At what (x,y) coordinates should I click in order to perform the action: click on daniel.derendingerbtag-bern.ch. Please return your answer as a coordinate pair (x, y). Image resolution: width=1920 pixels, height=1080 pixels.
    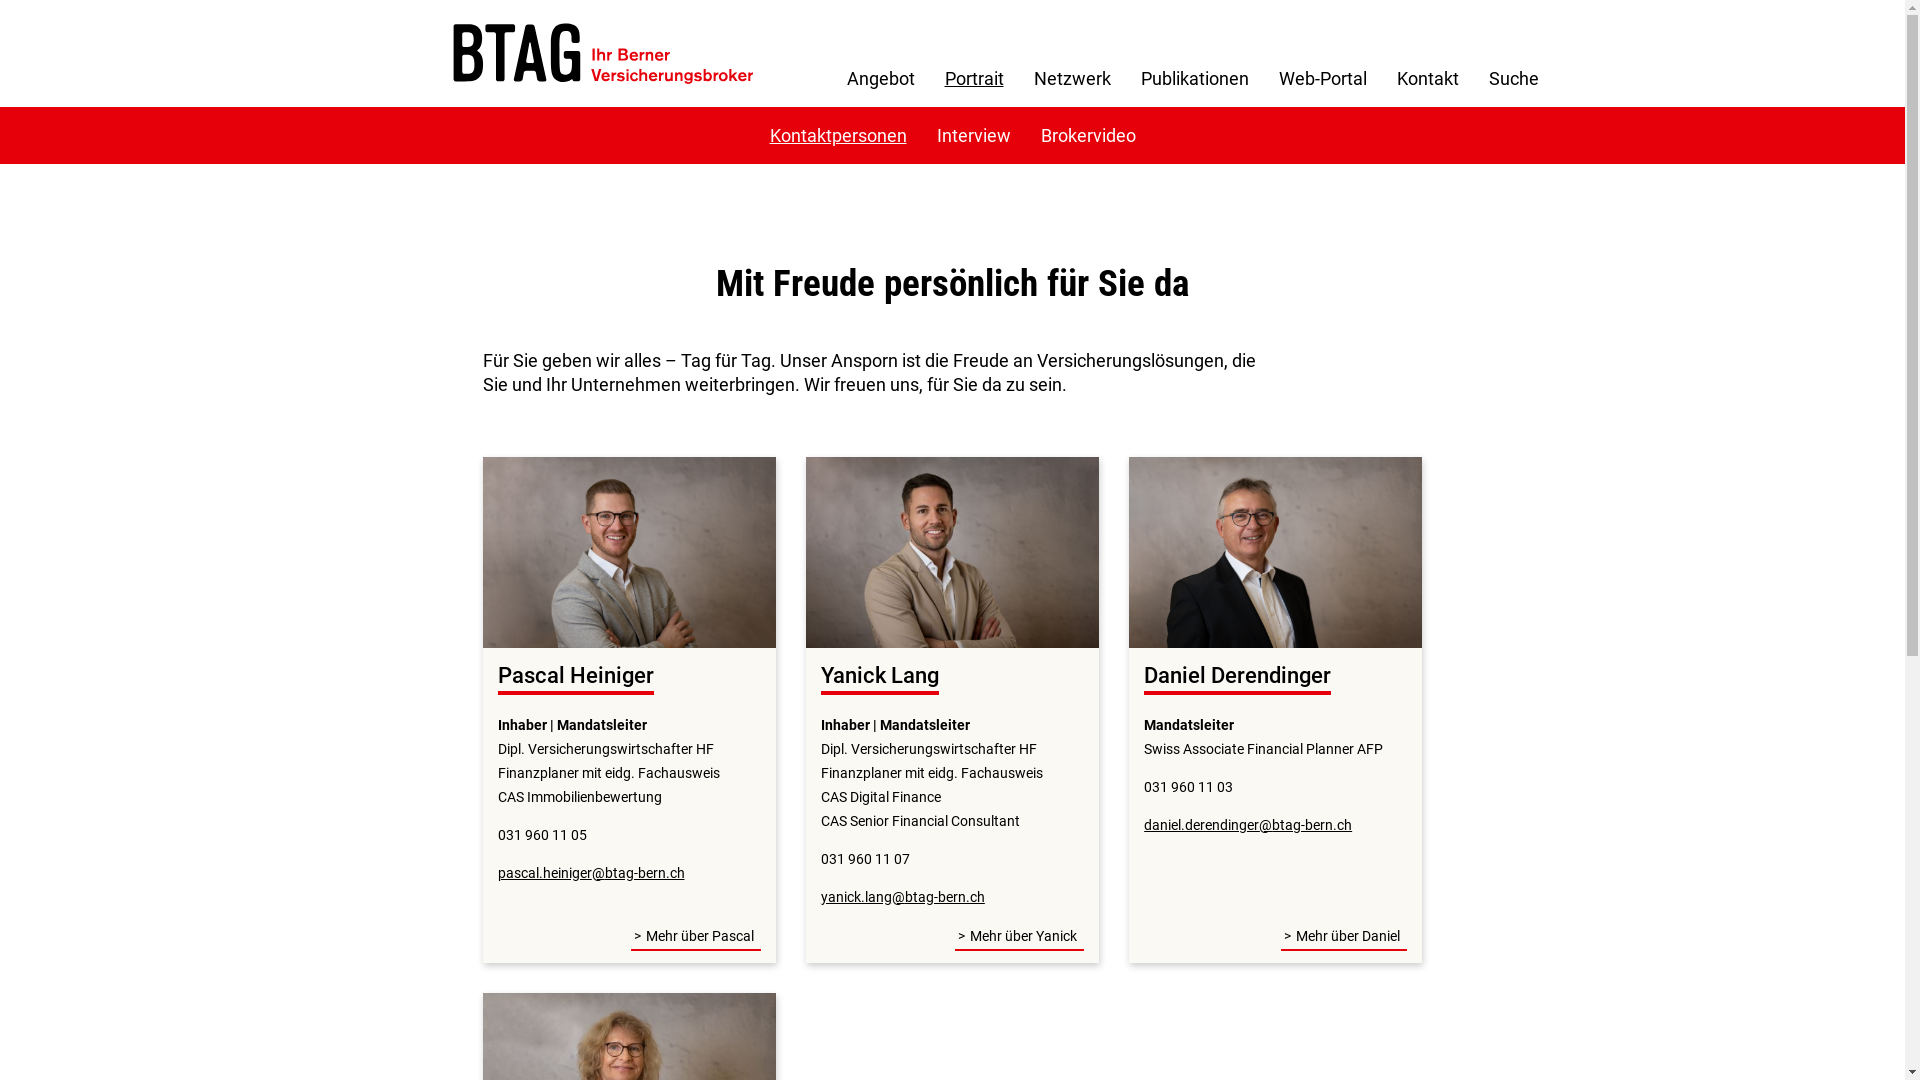
    Looking at the image, I should click on (1248, 825).